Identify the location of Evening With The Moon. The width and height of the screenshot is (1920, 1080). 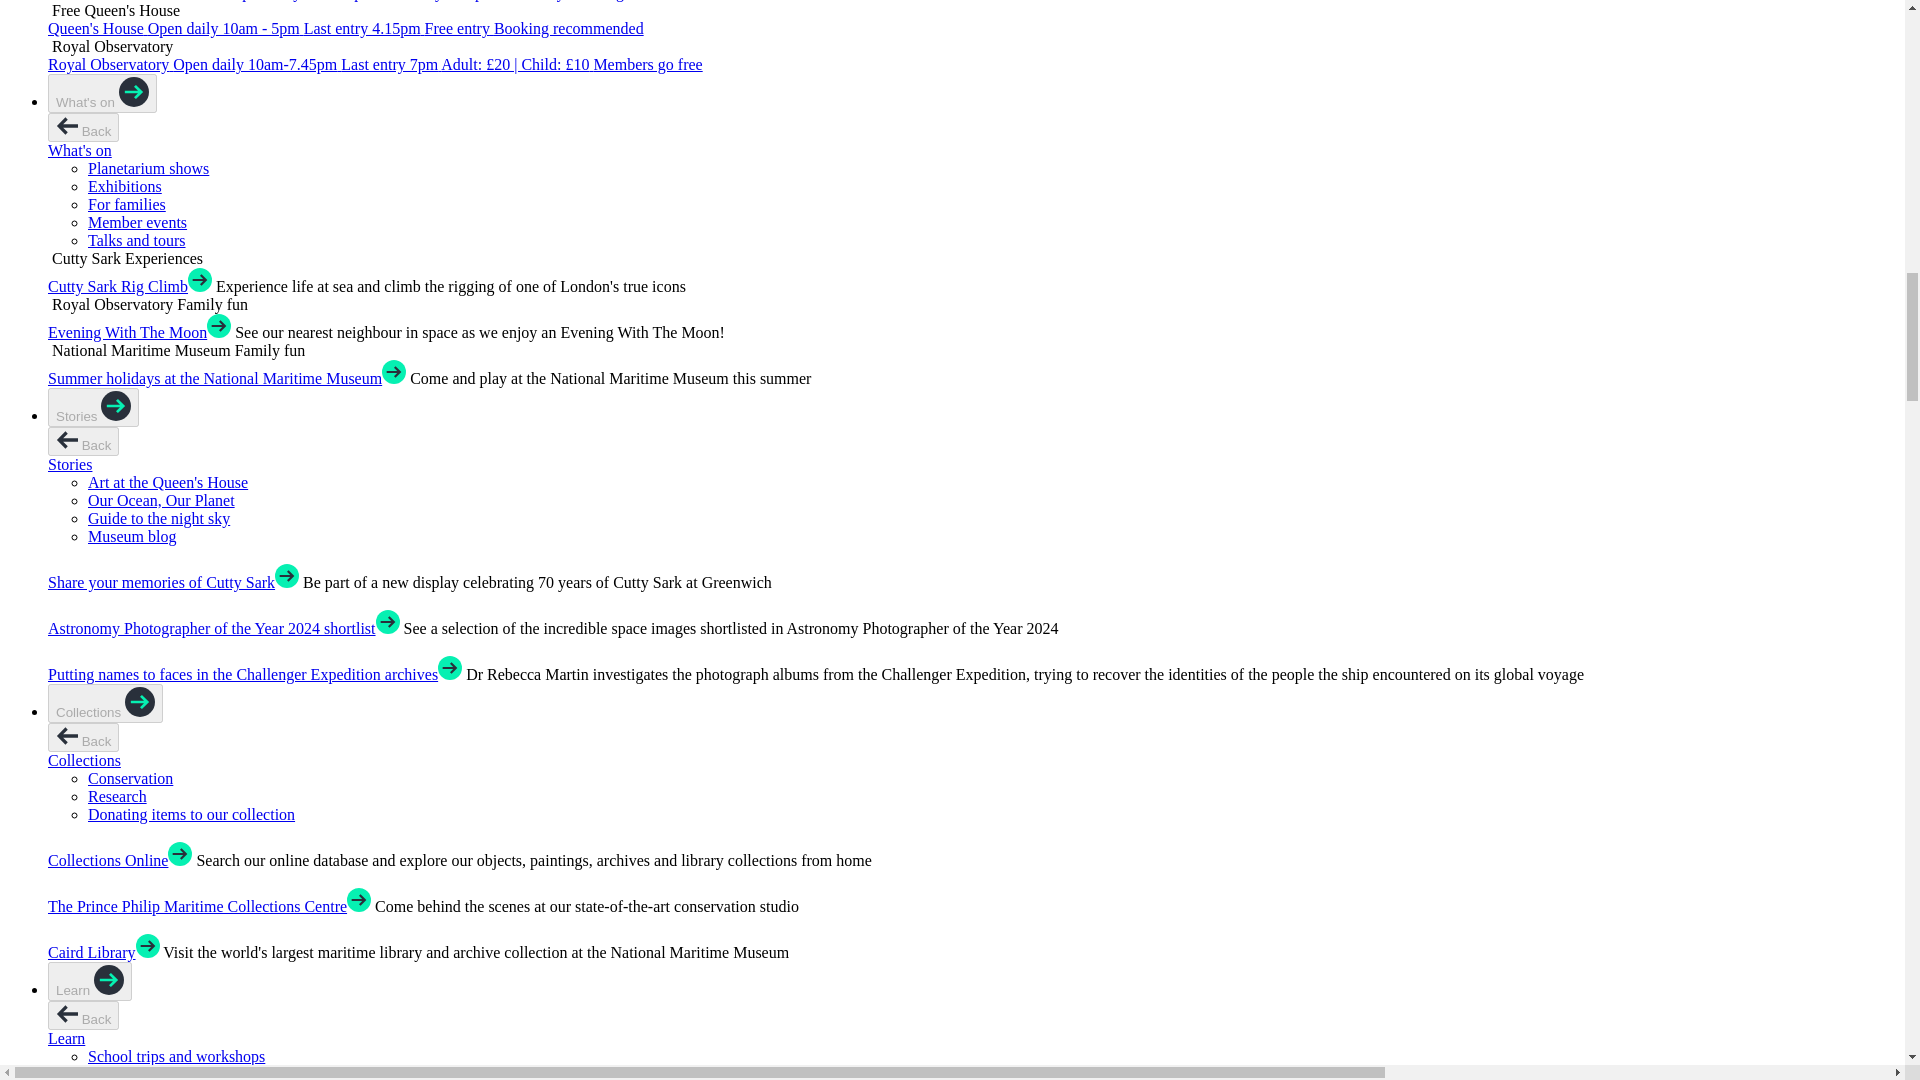
(128, 332).